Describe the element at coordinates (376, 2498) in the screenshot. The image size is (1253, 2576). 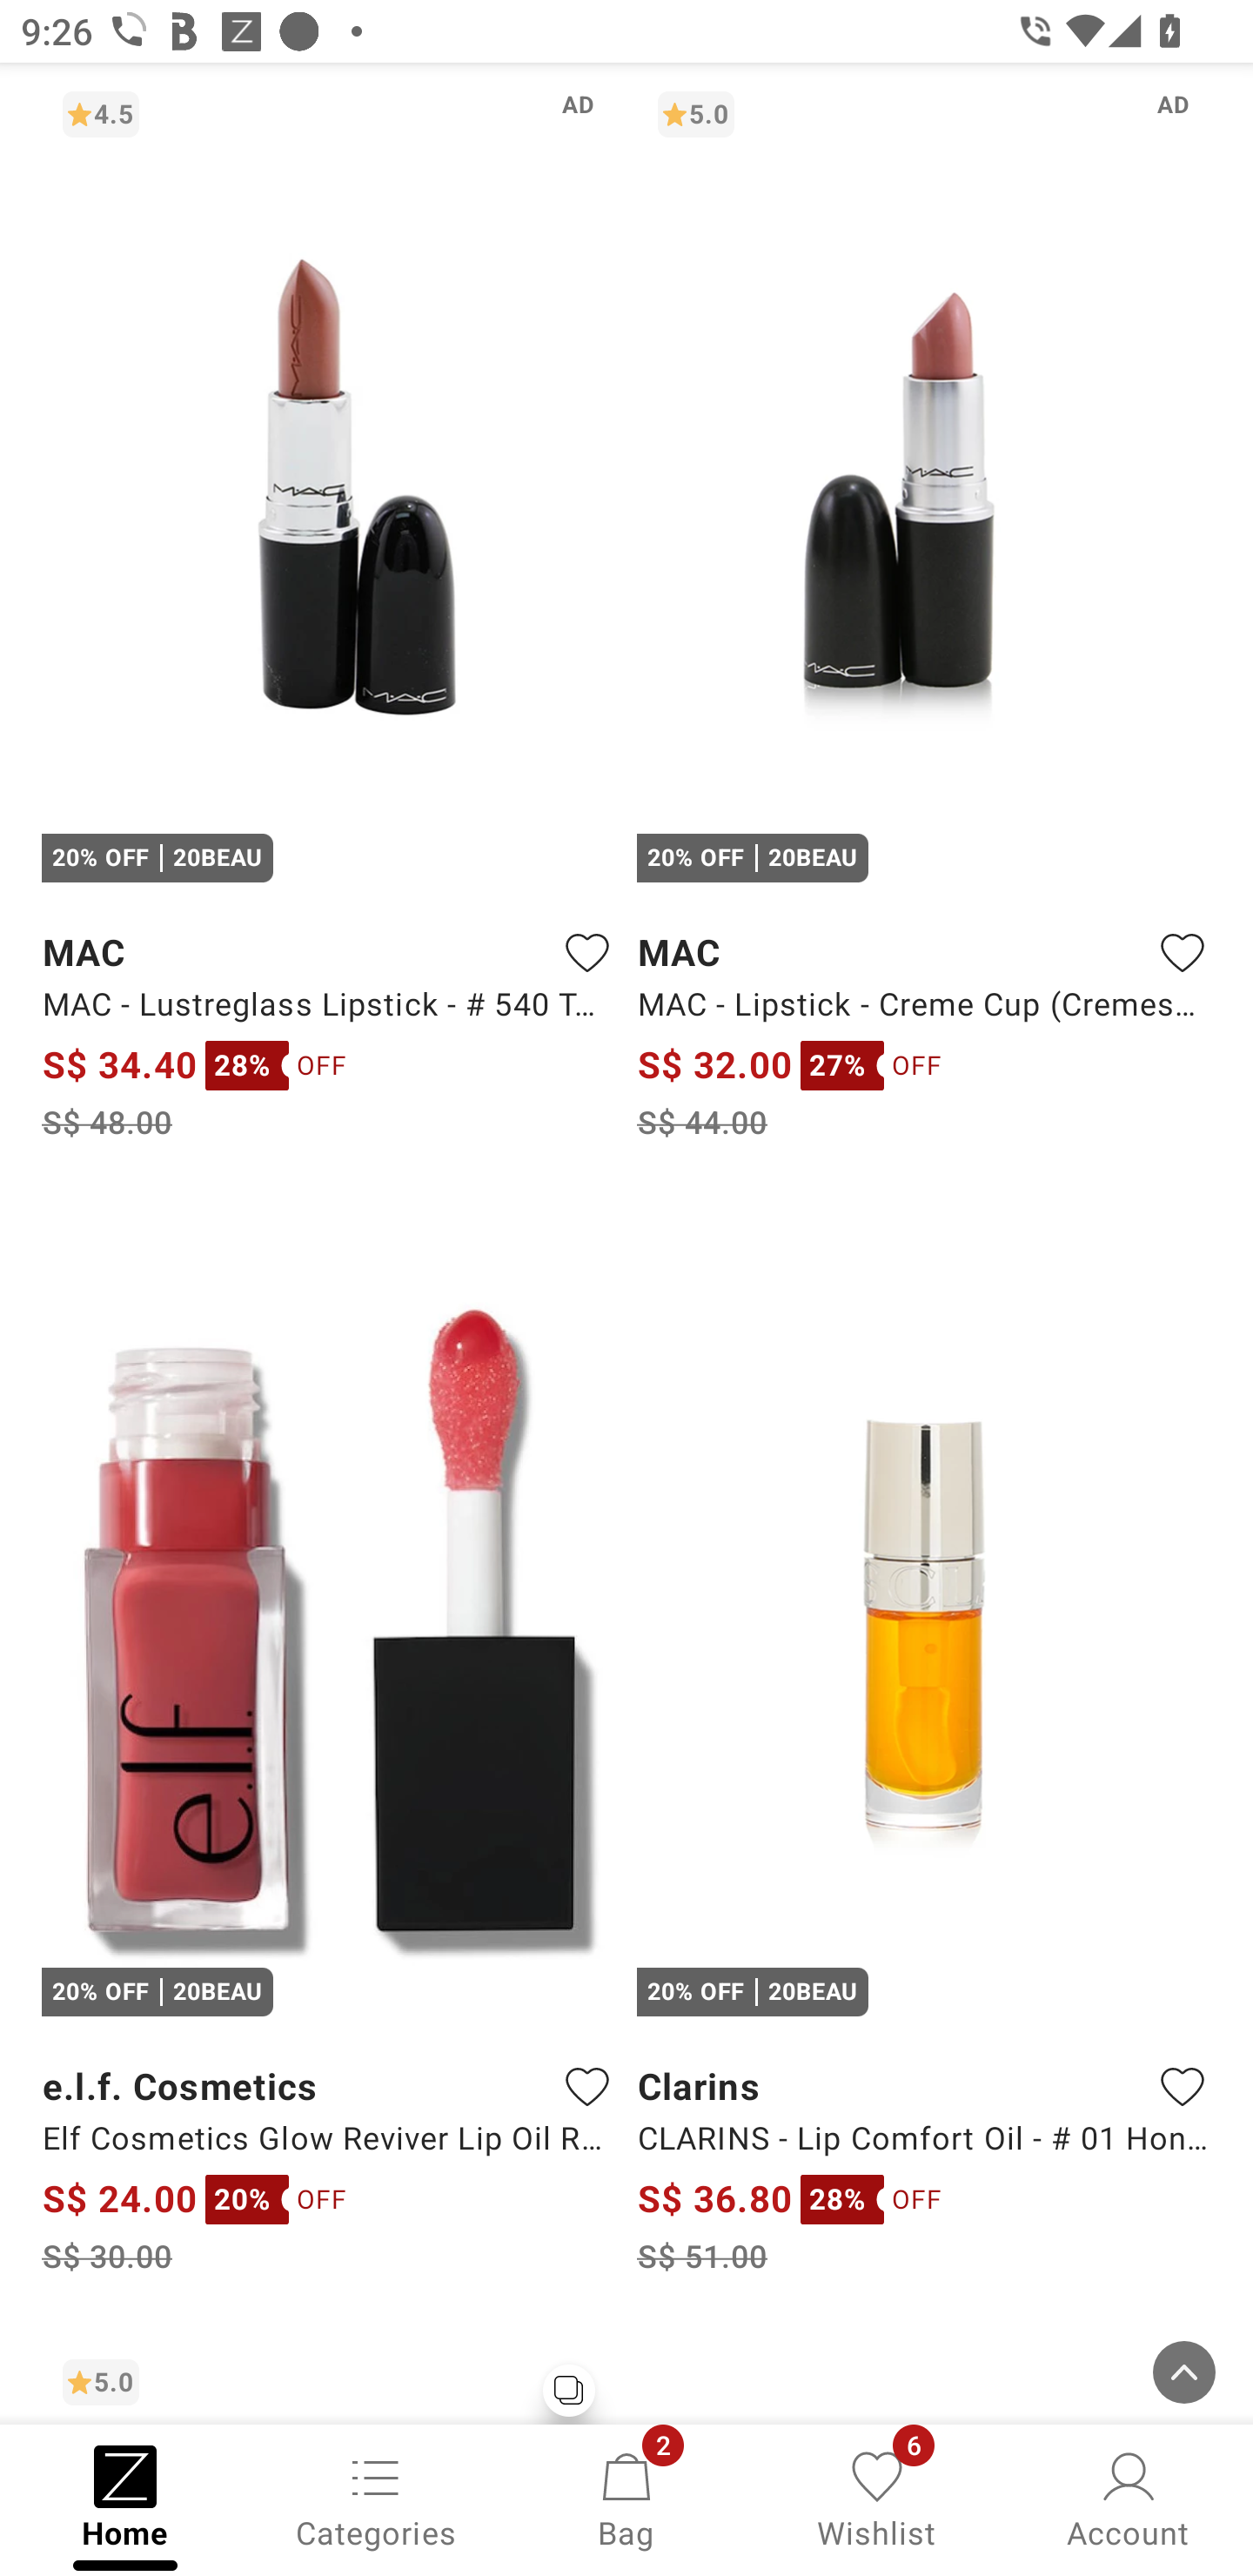
I see `Categories` at that location.